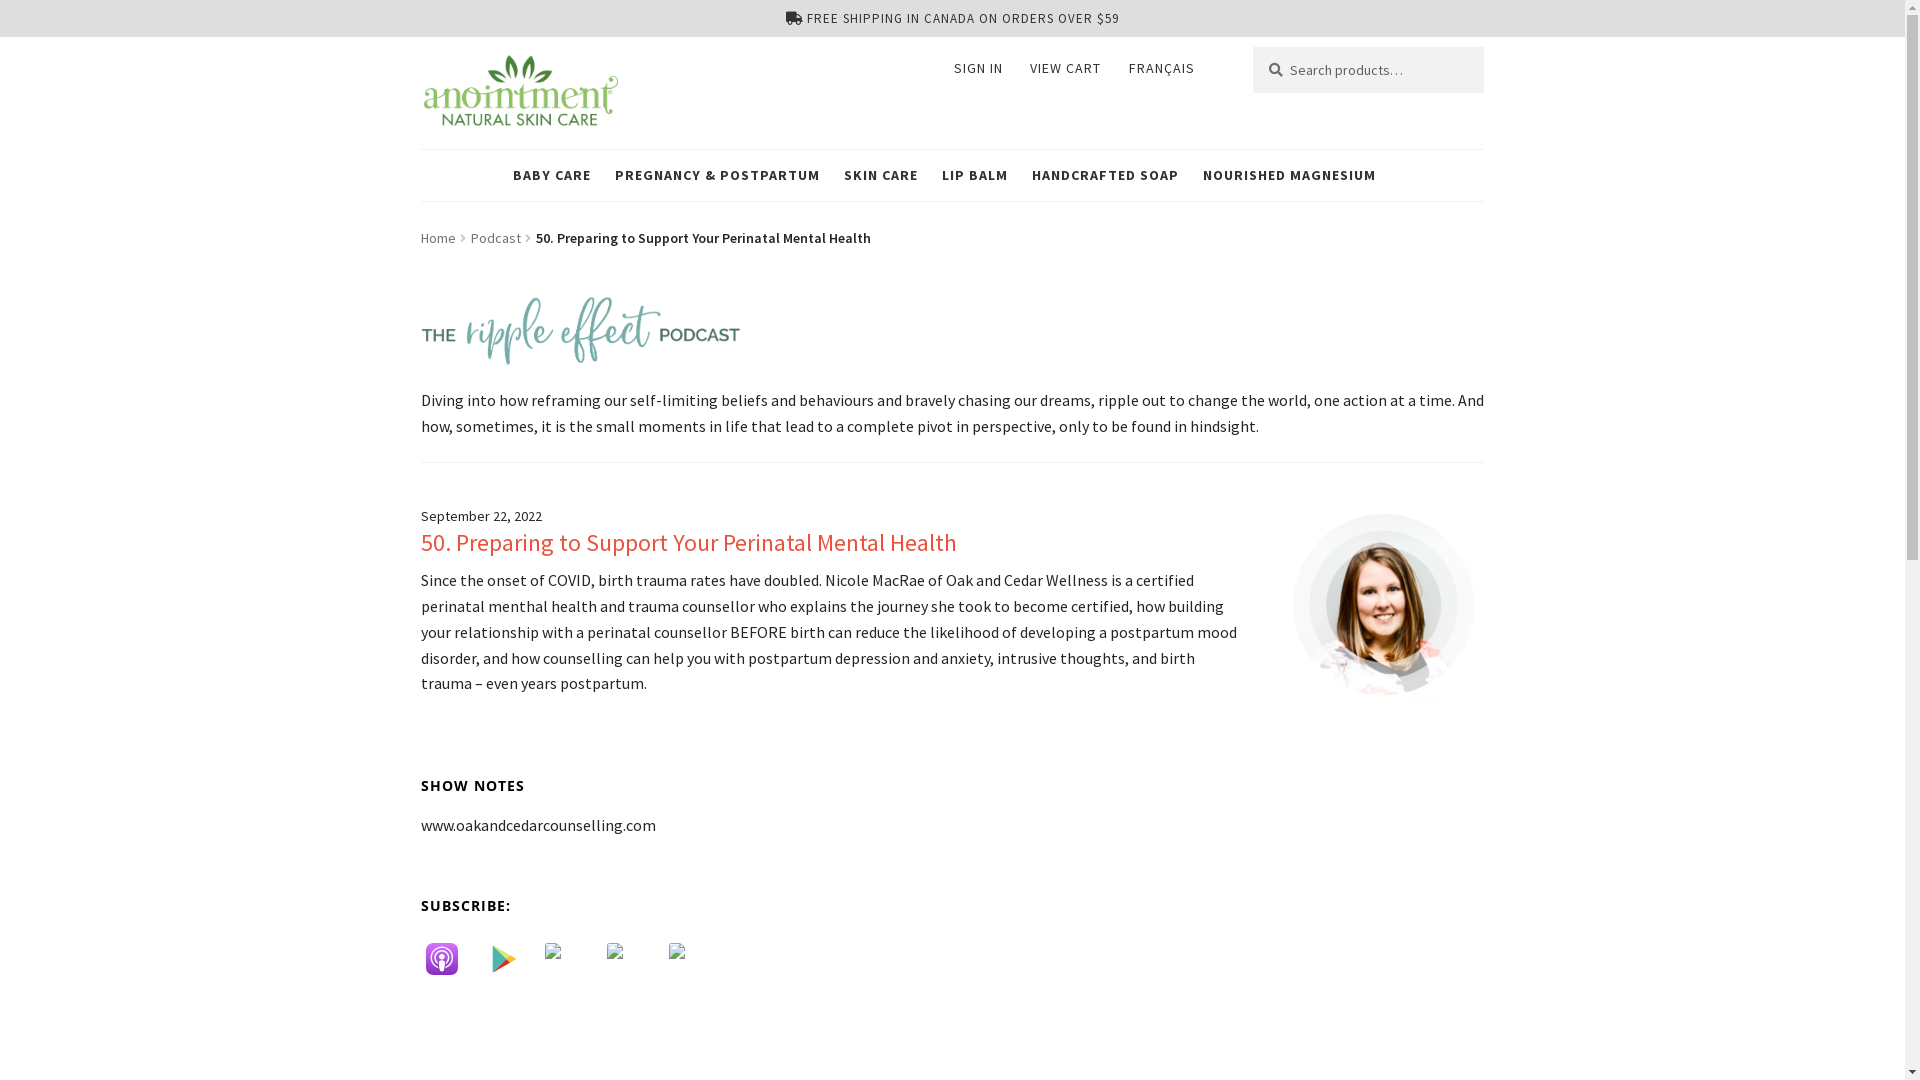  I want to click on SEARCH, so click(1252, 46).